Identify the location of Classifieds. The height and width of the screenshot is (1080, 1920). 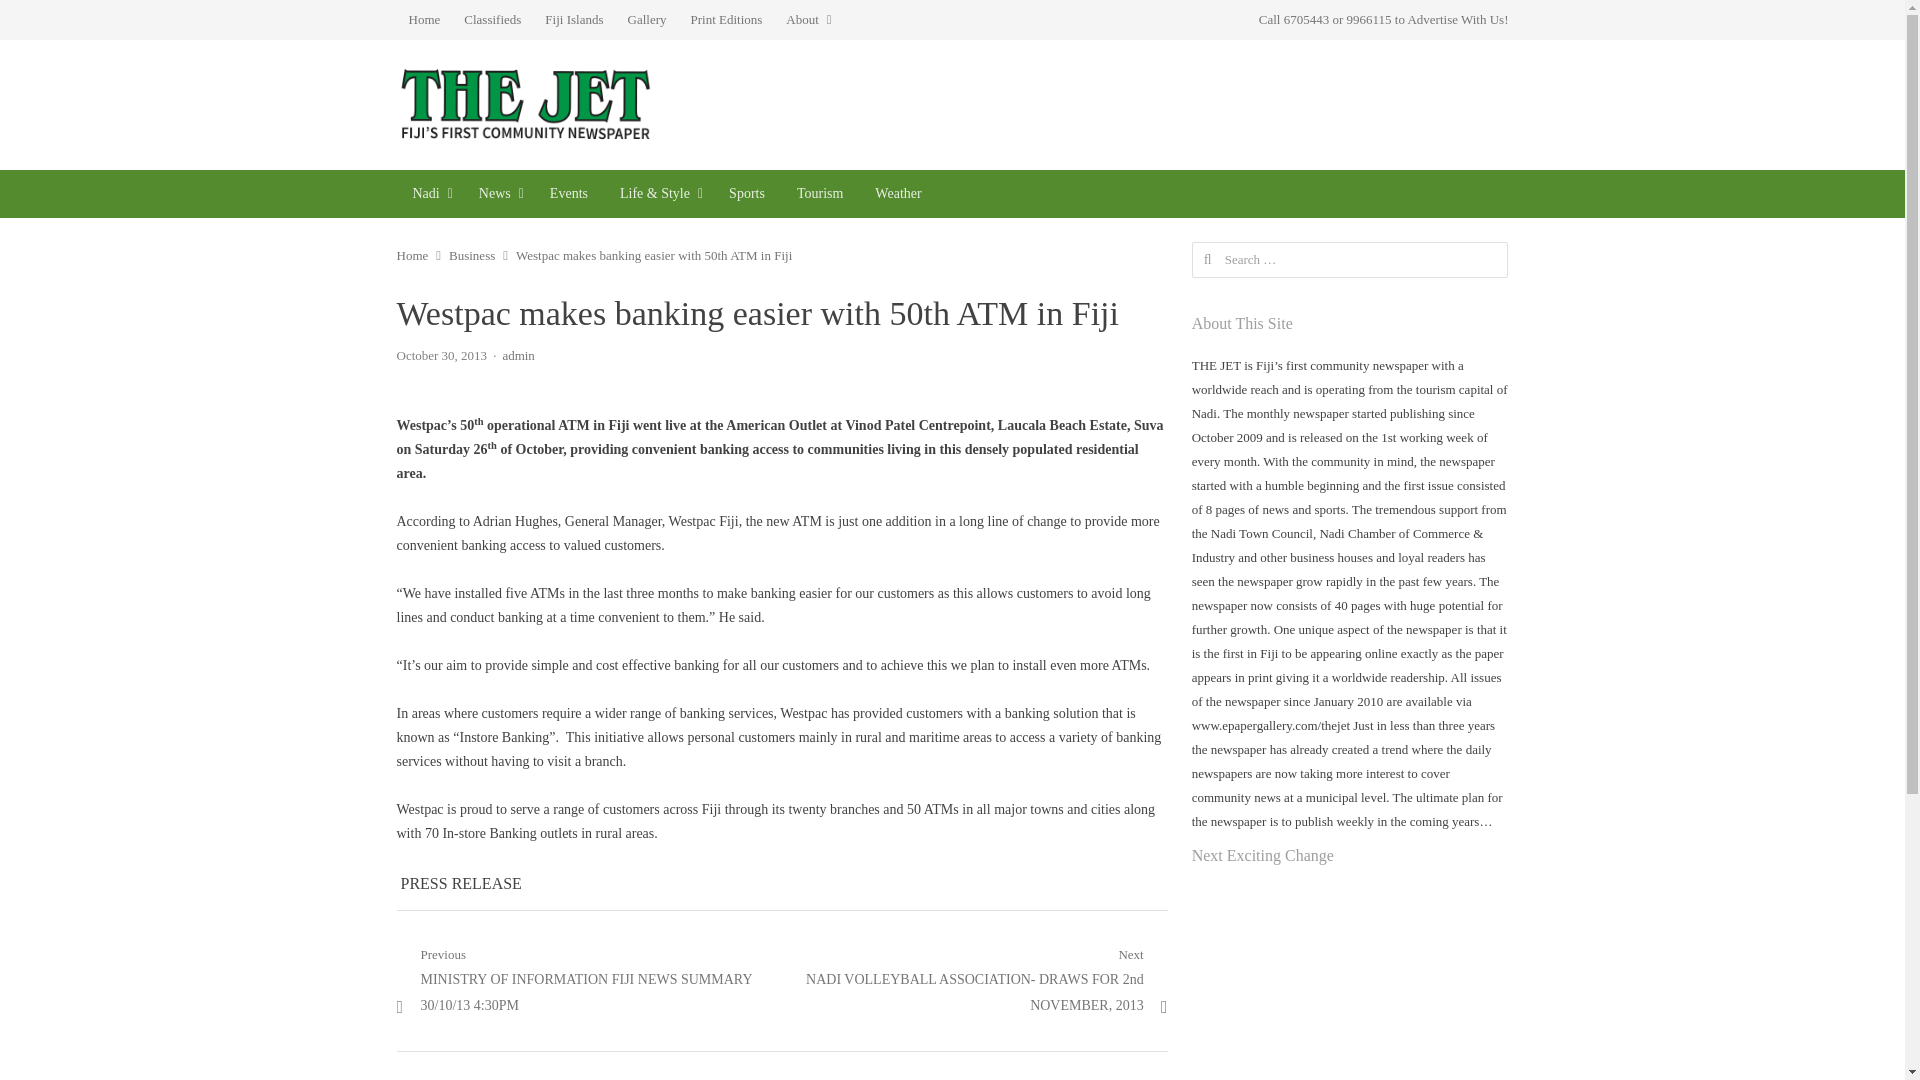
(492, 20).